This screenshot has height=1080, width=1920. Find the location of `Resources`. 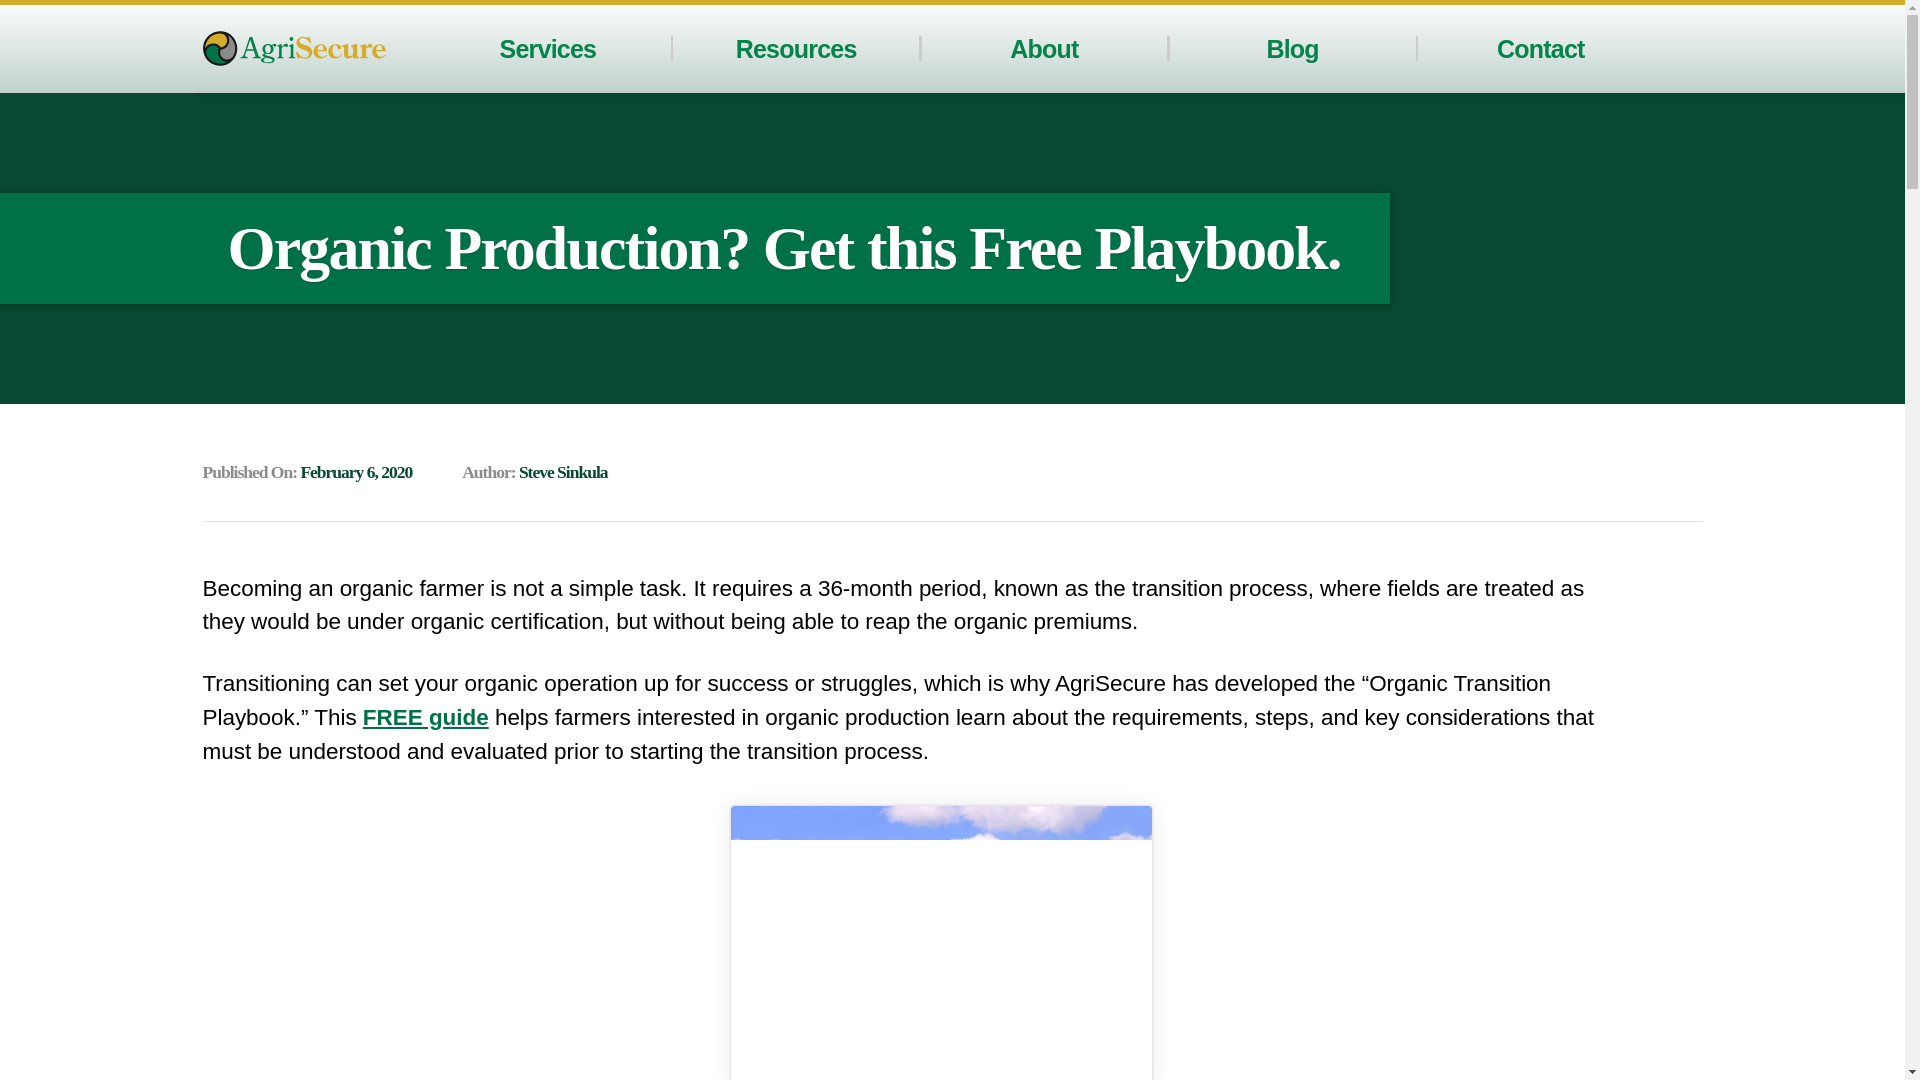

Resources is located at coordinates (796, 48).